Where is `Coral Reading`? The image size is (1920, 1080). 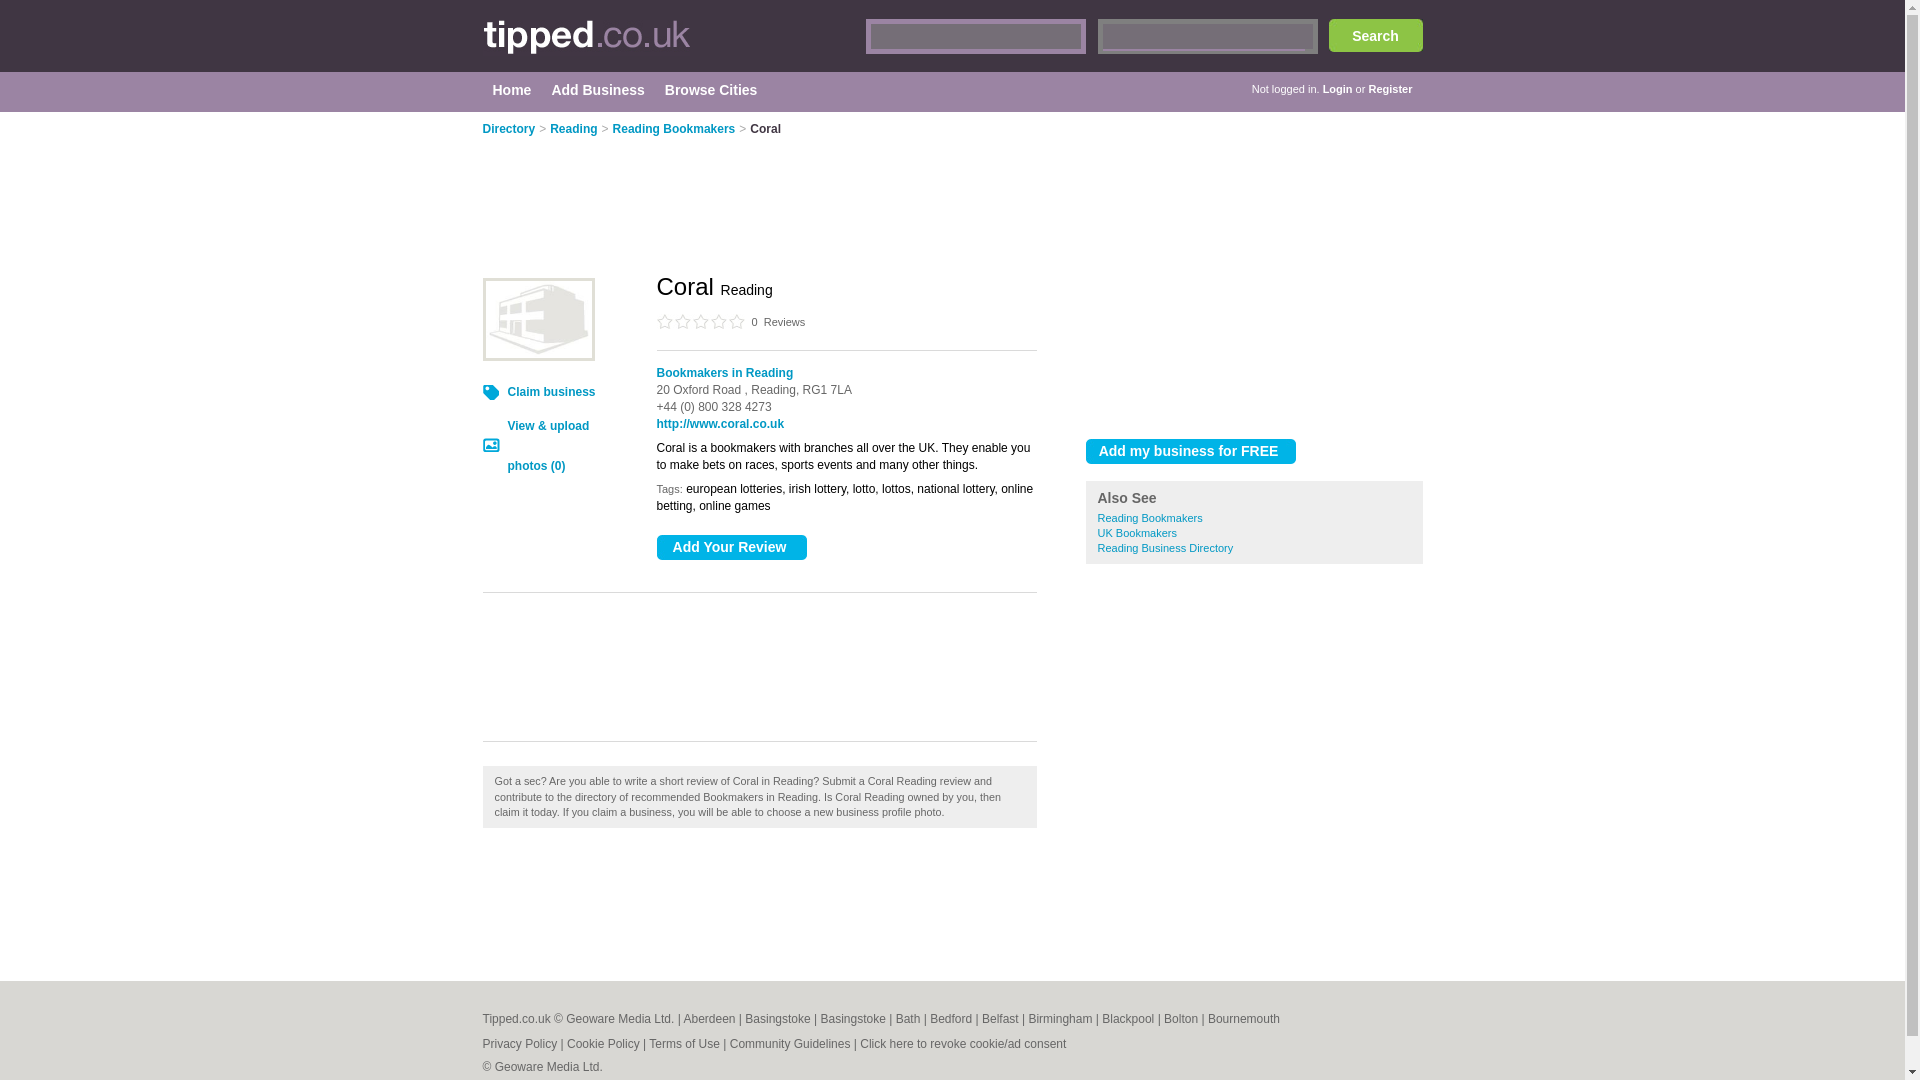
Coral Reading is located at coordinates (537, 318).